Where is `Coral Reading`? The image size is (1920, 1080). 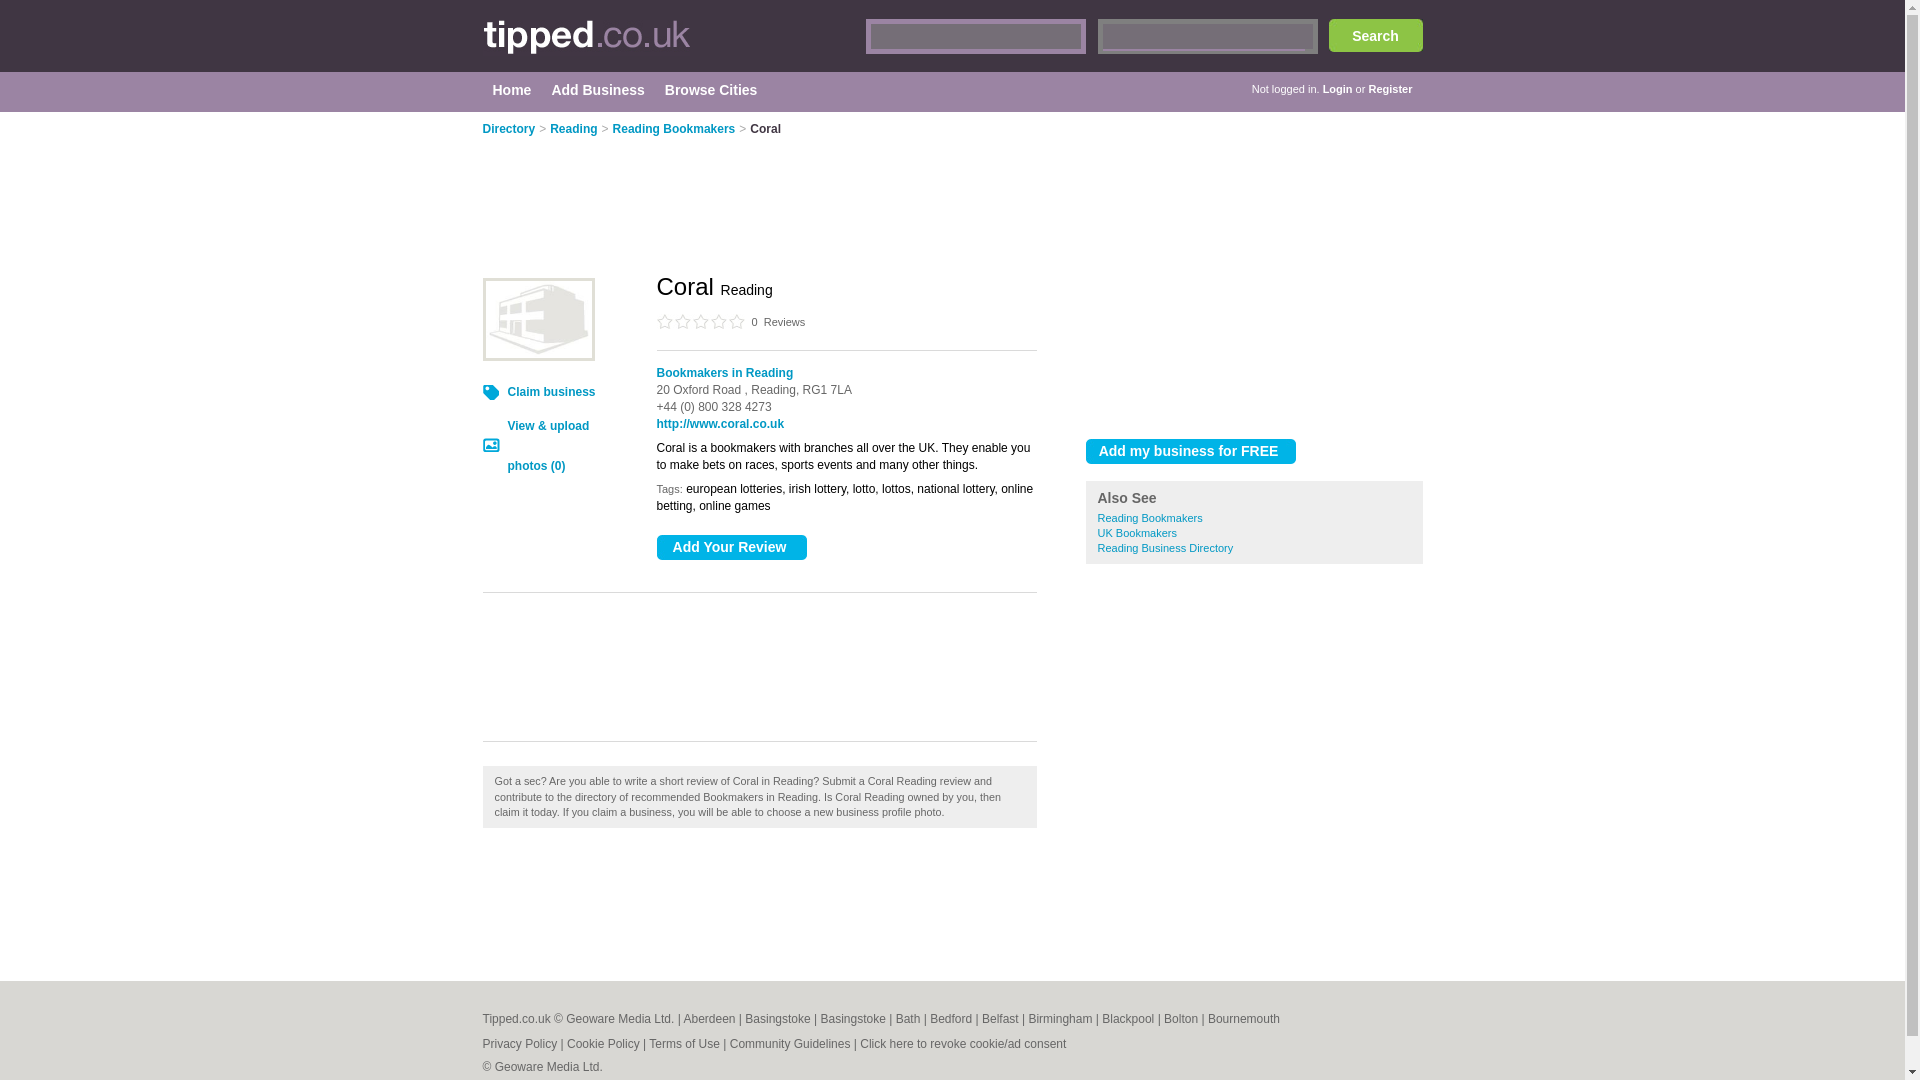
Coral Reading is located at coordinates (537, 318).